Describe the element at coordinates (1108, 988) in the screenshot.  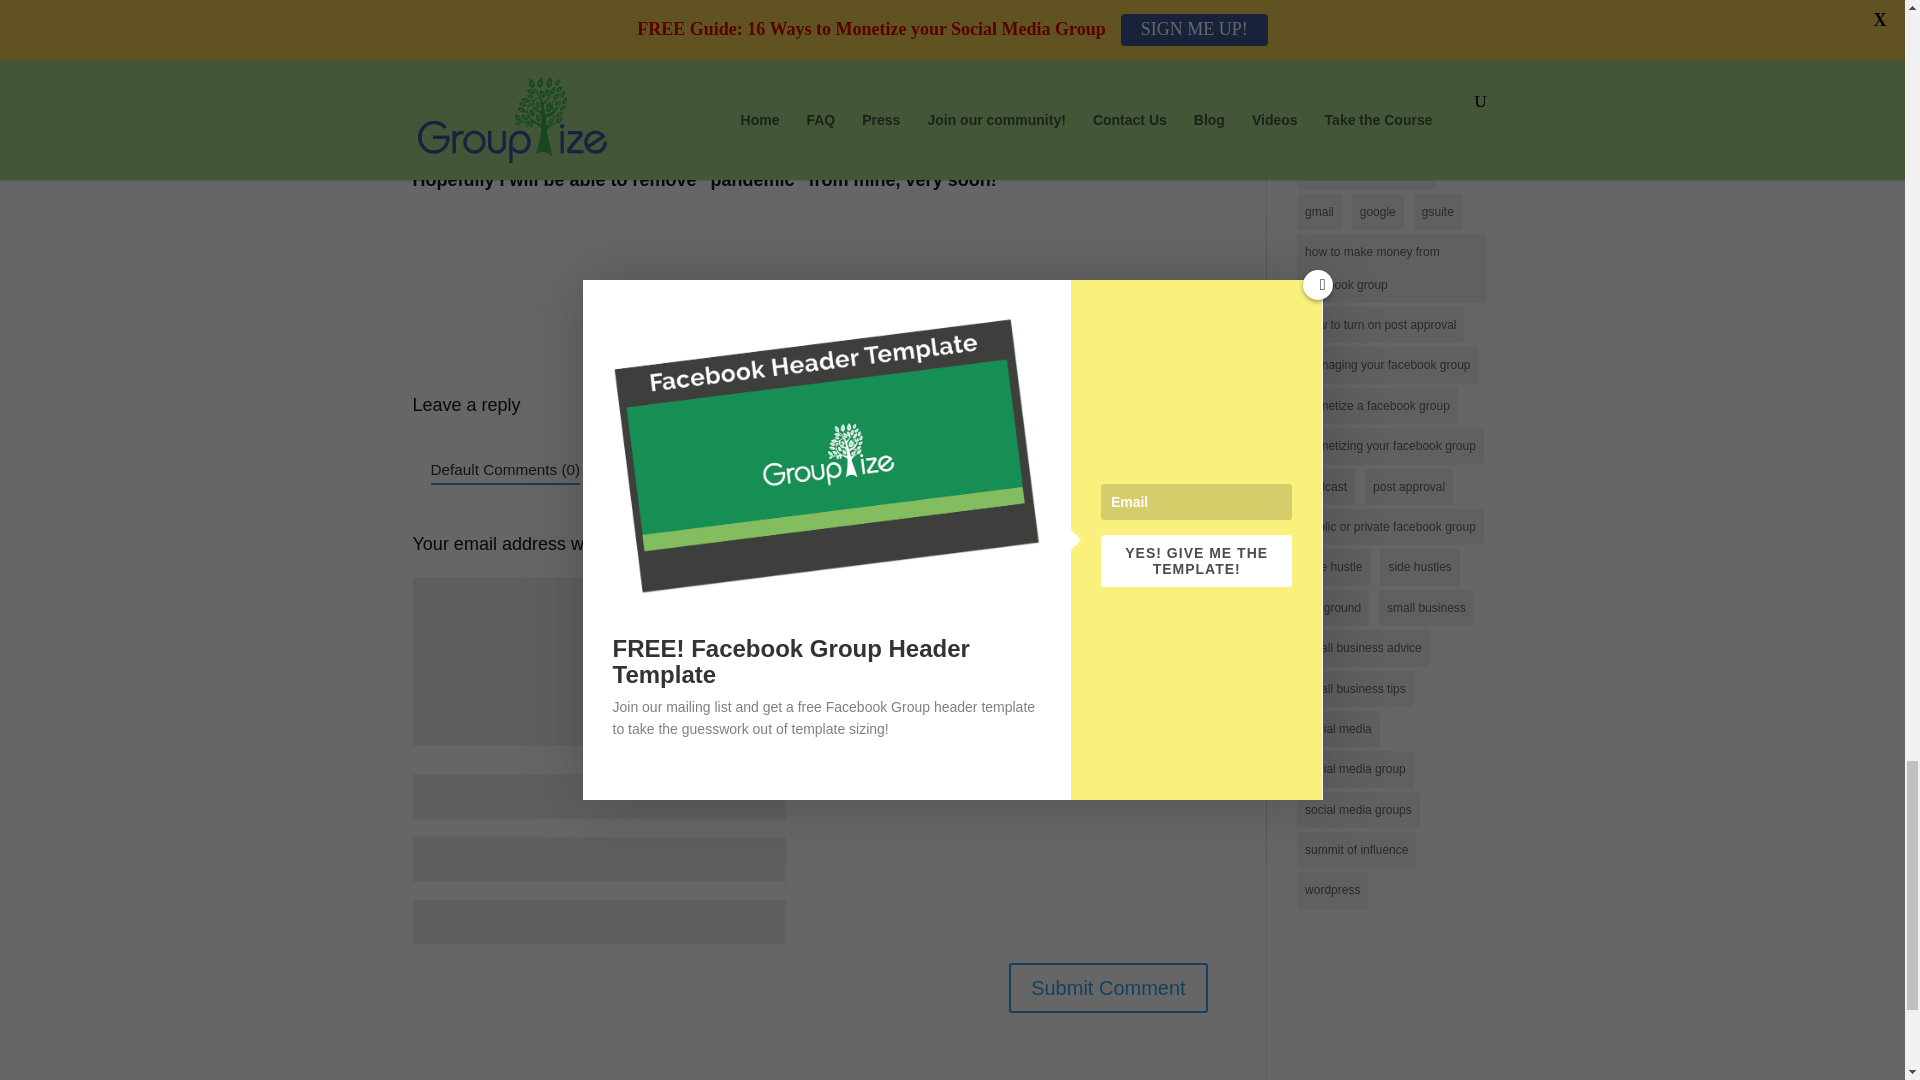
I see `Submit Comment` at that location.